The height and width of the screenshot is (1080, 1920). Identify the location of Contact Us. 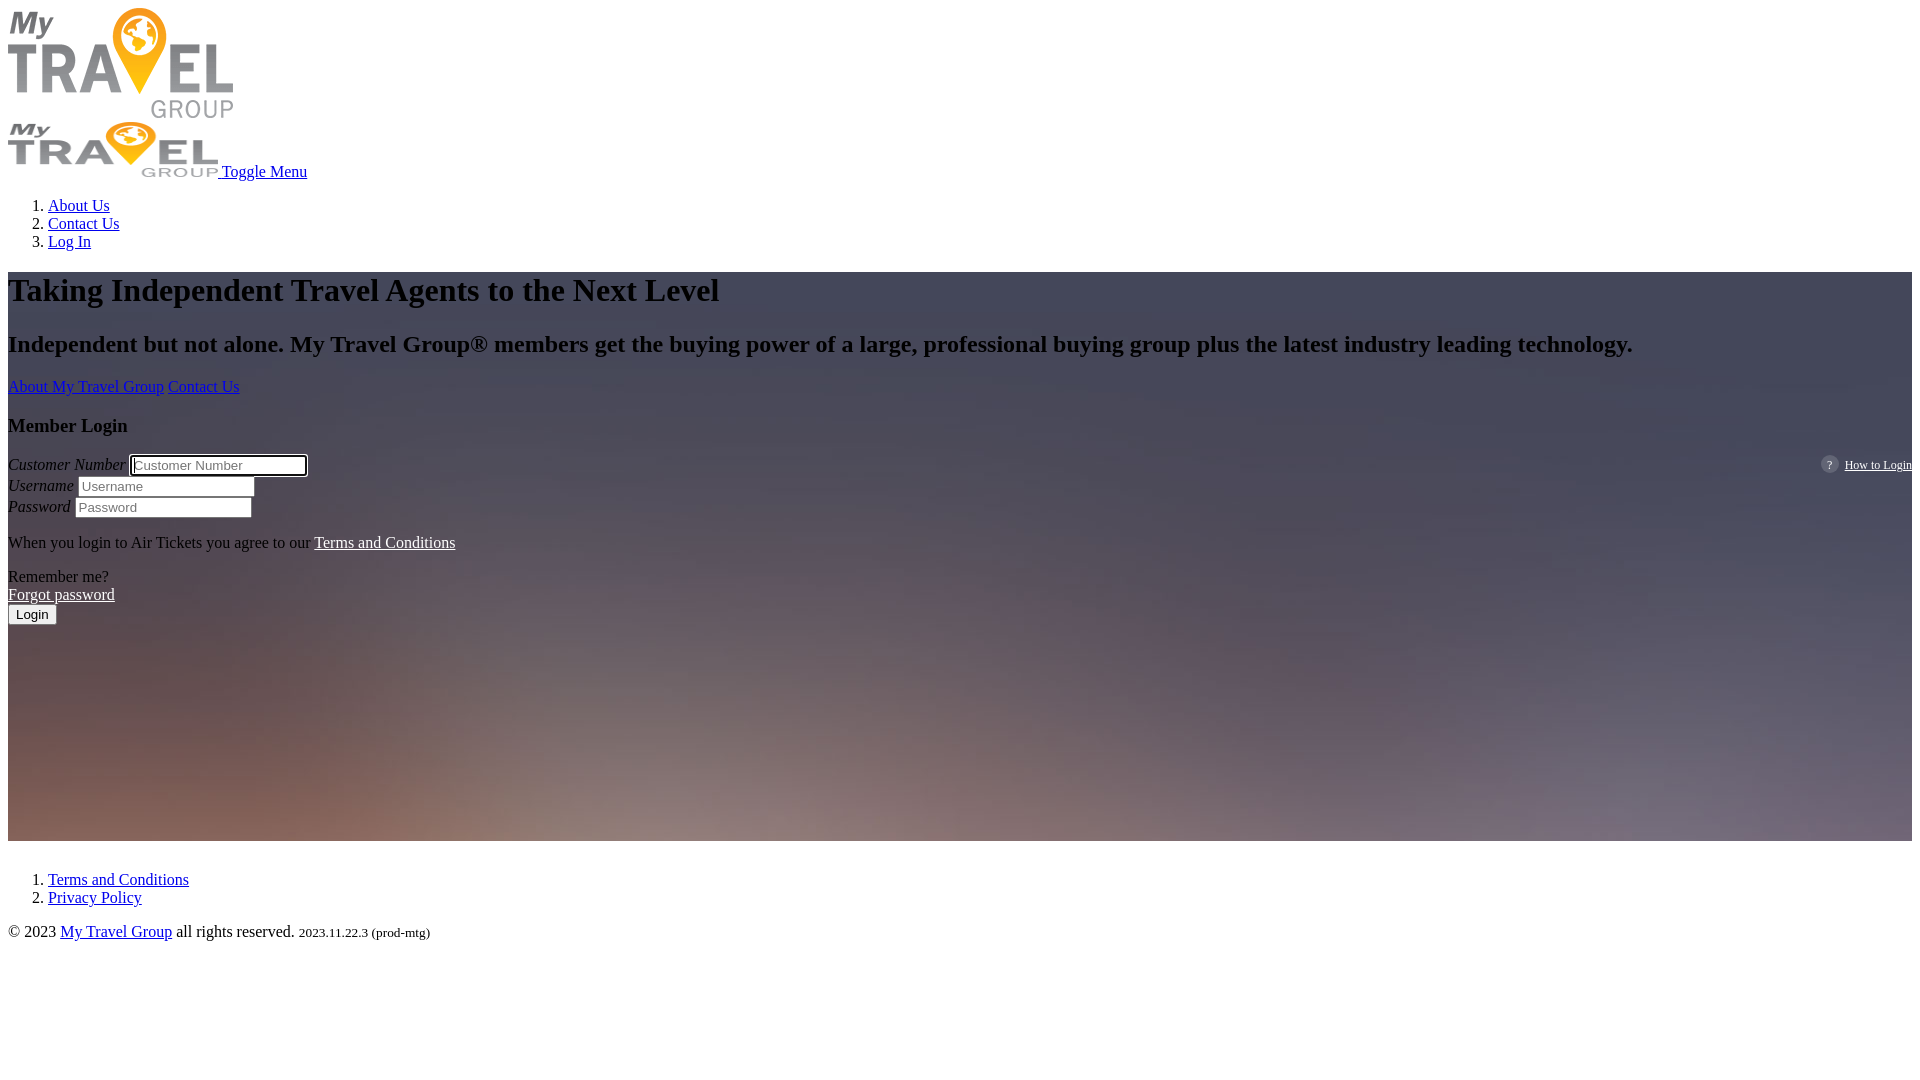
(204, 386).